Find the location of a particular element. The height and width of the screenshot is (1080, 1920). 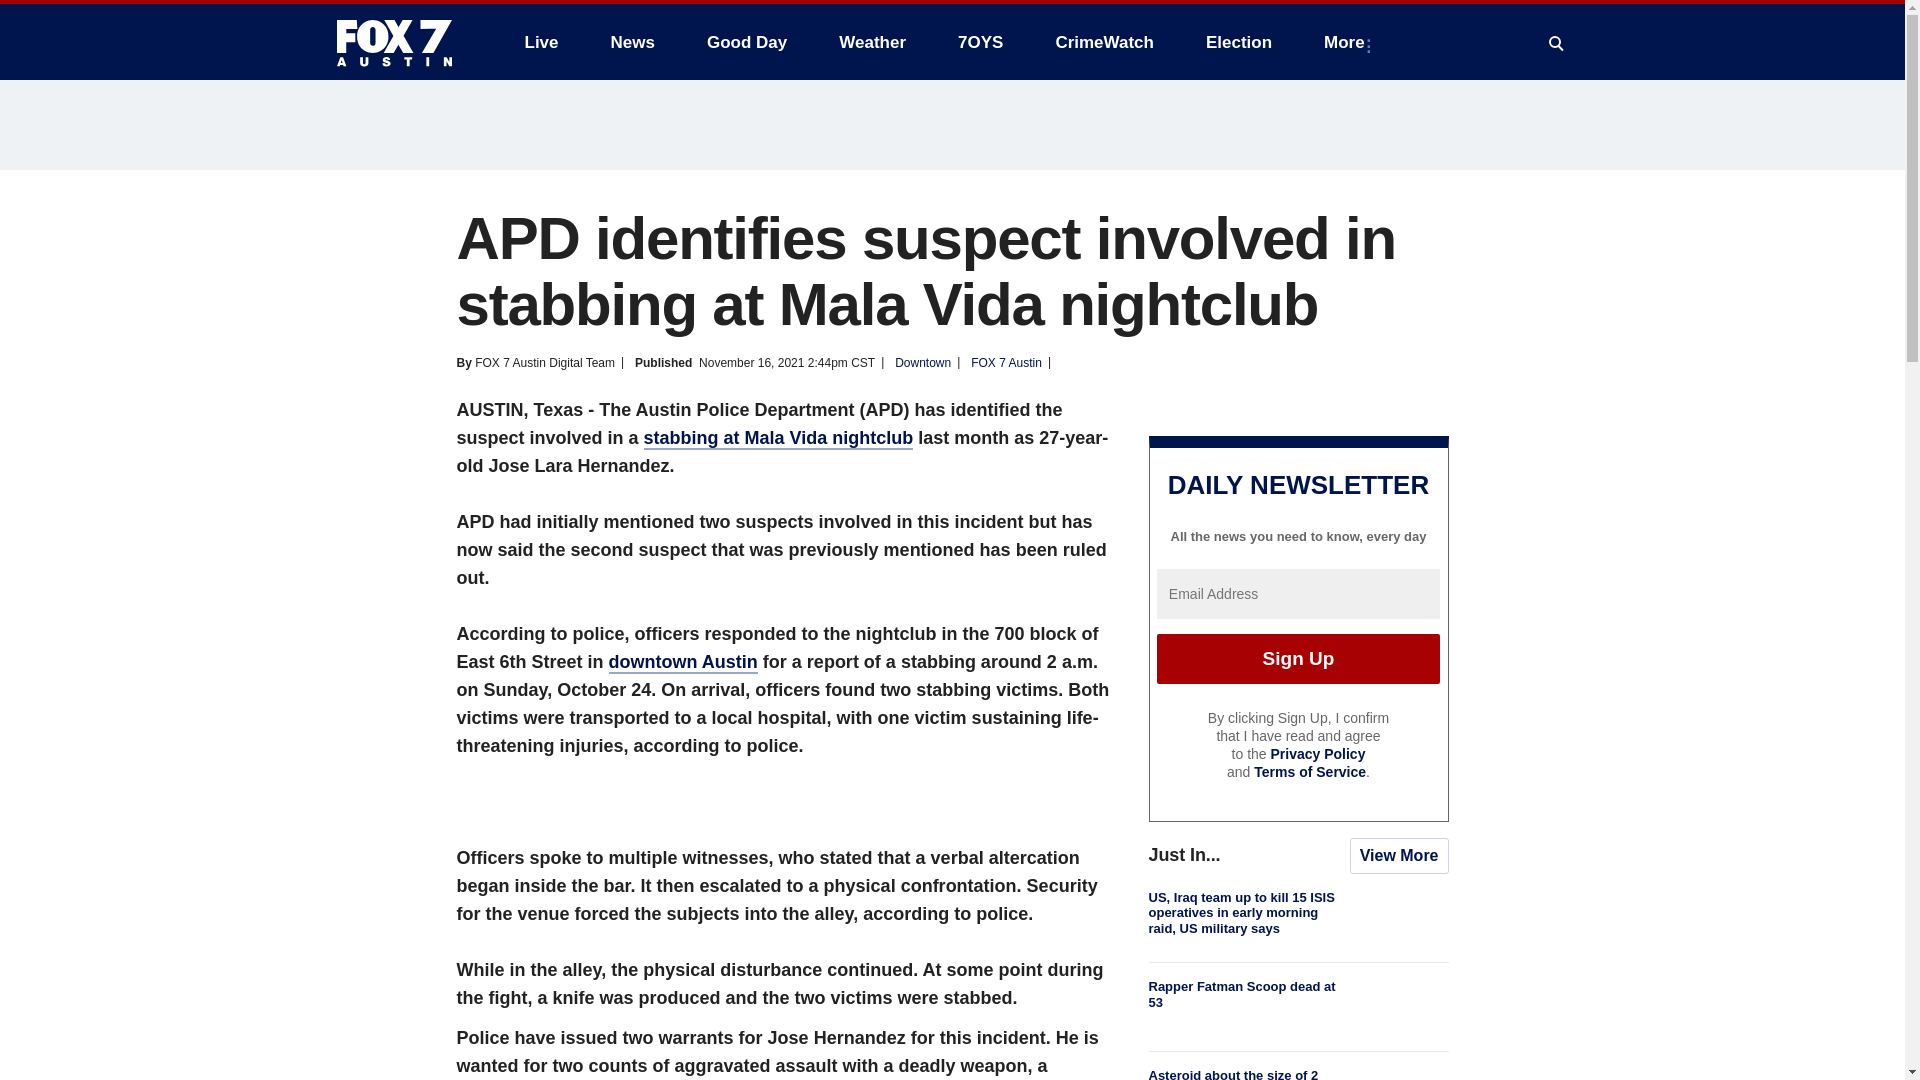

7OYS is located at coordinates (980, 42).